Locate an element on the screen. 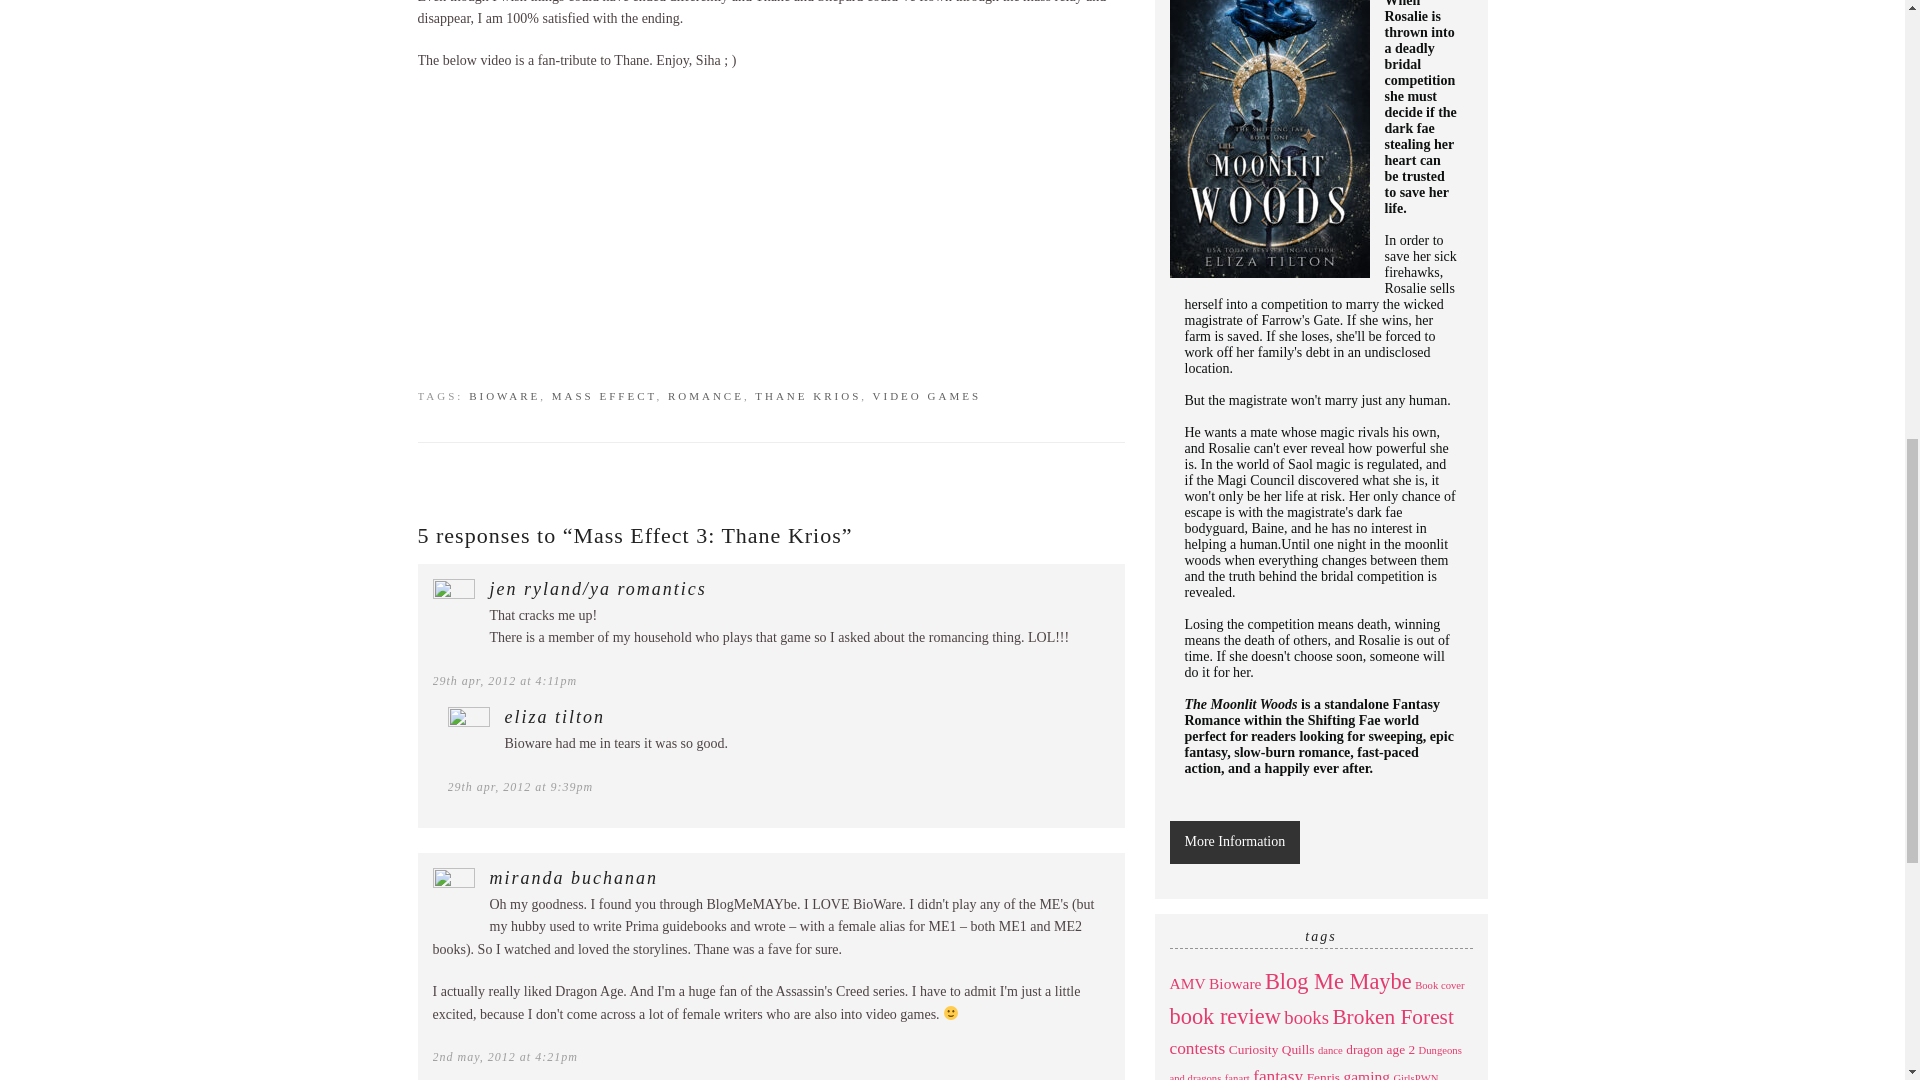 Image resolution: width=1920 pixels, height=1080 pixels. 2nd may, 2012 at 4:21pm is located at coordinates (504, 1056).